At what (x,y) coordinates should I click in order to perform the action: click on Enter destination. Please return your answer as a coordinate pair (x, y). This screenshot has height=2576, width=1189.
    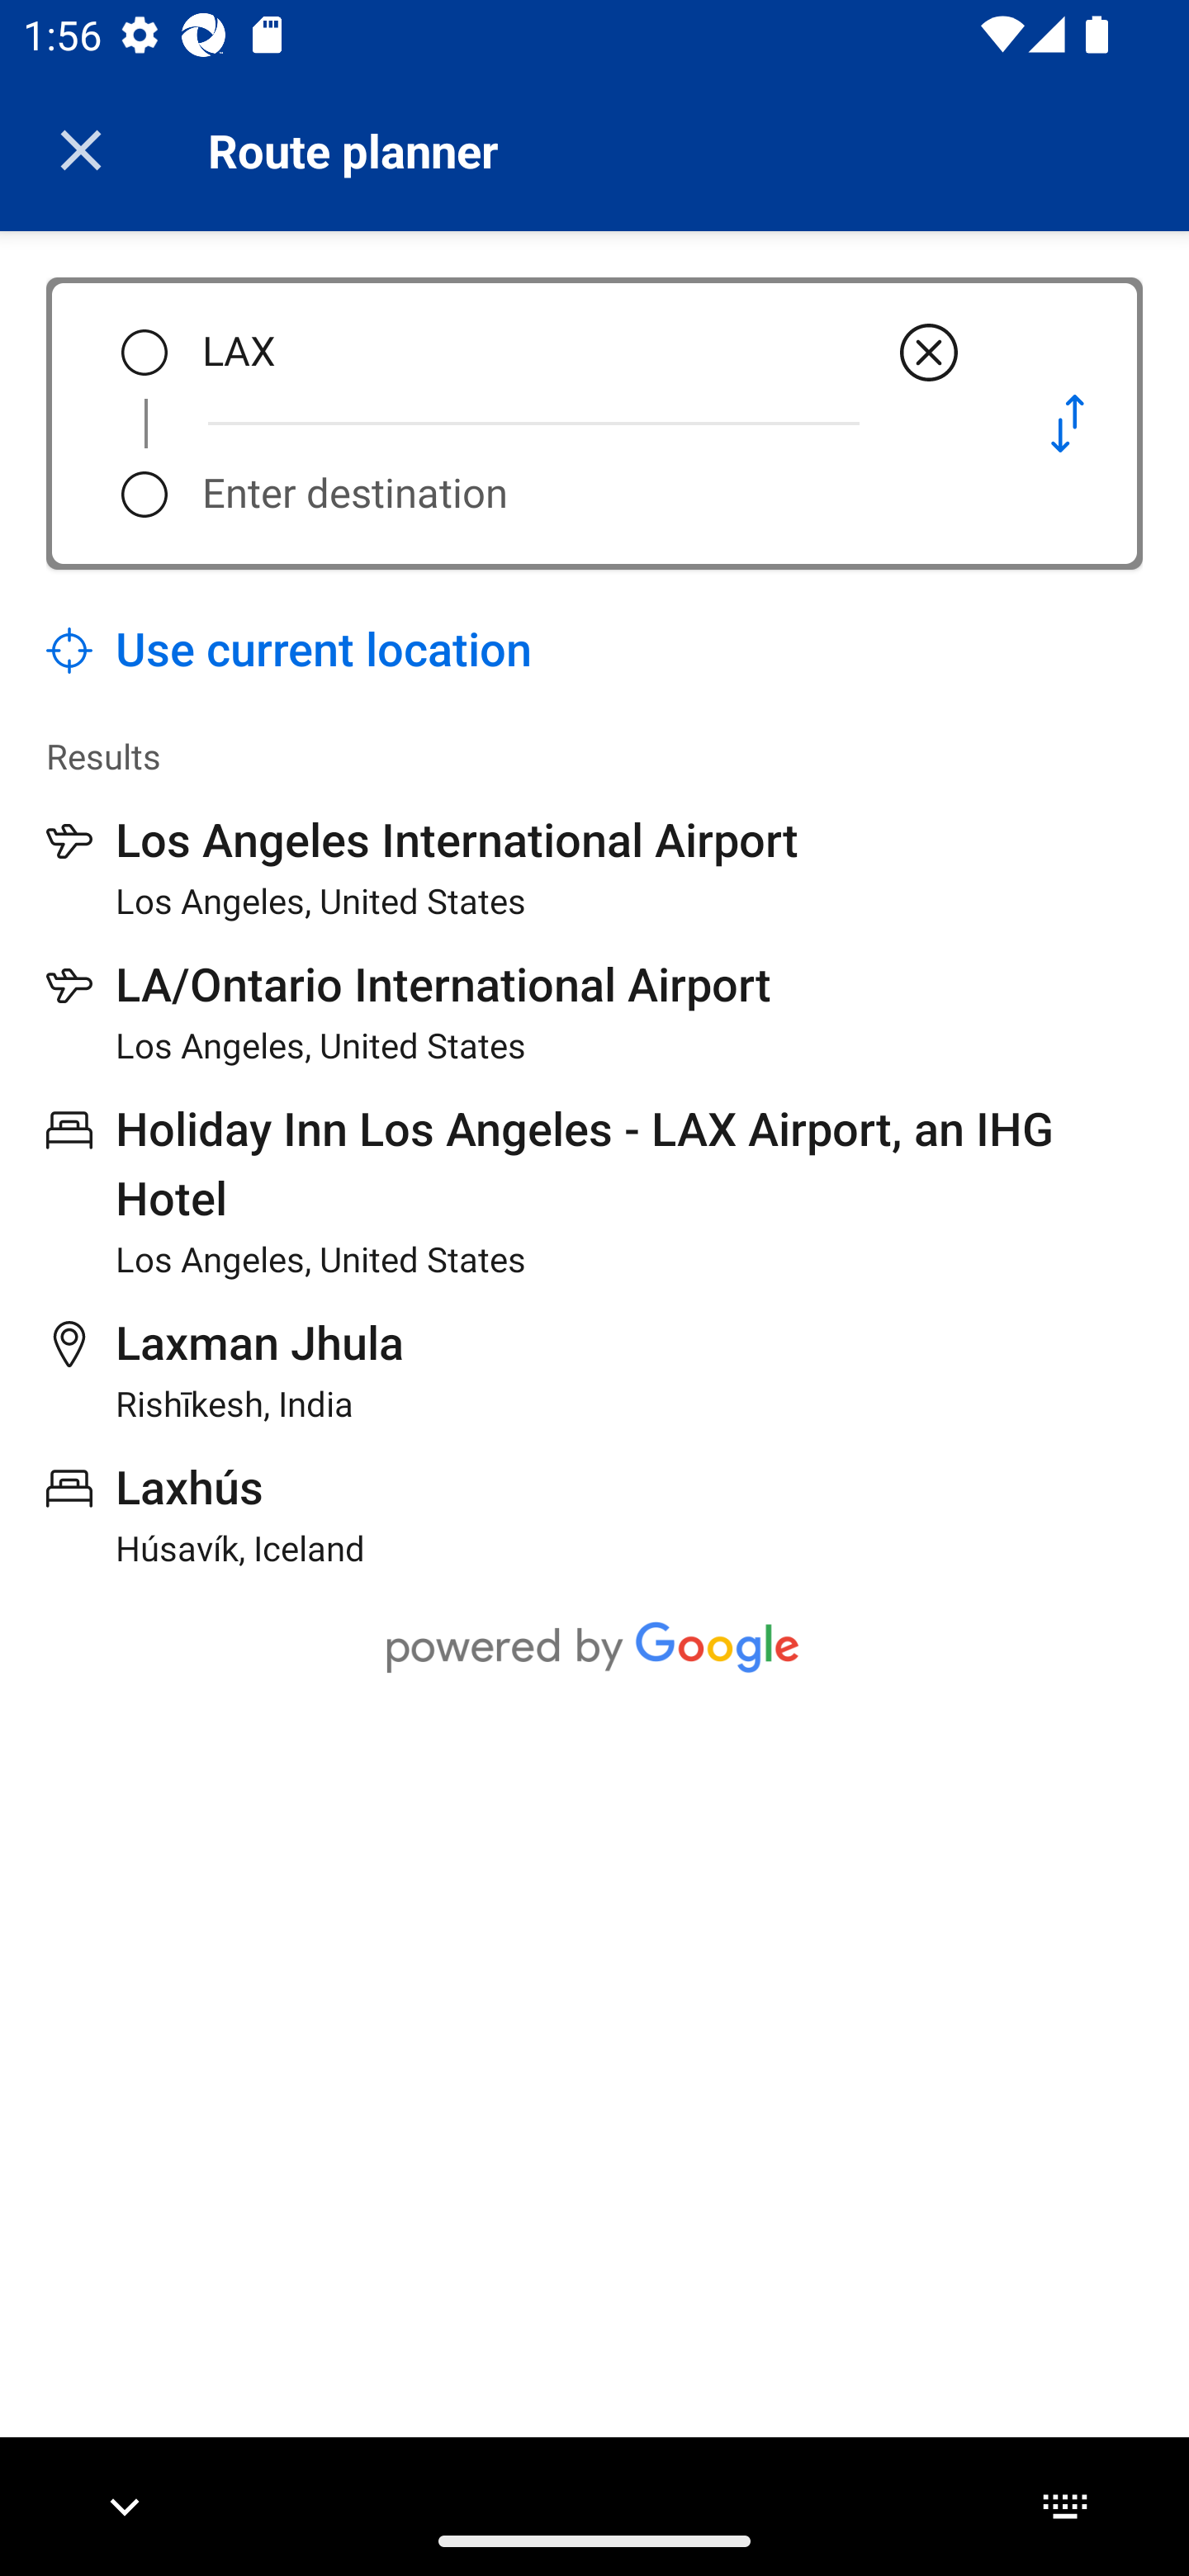
    Looking at the image, I should click on (583, 494).